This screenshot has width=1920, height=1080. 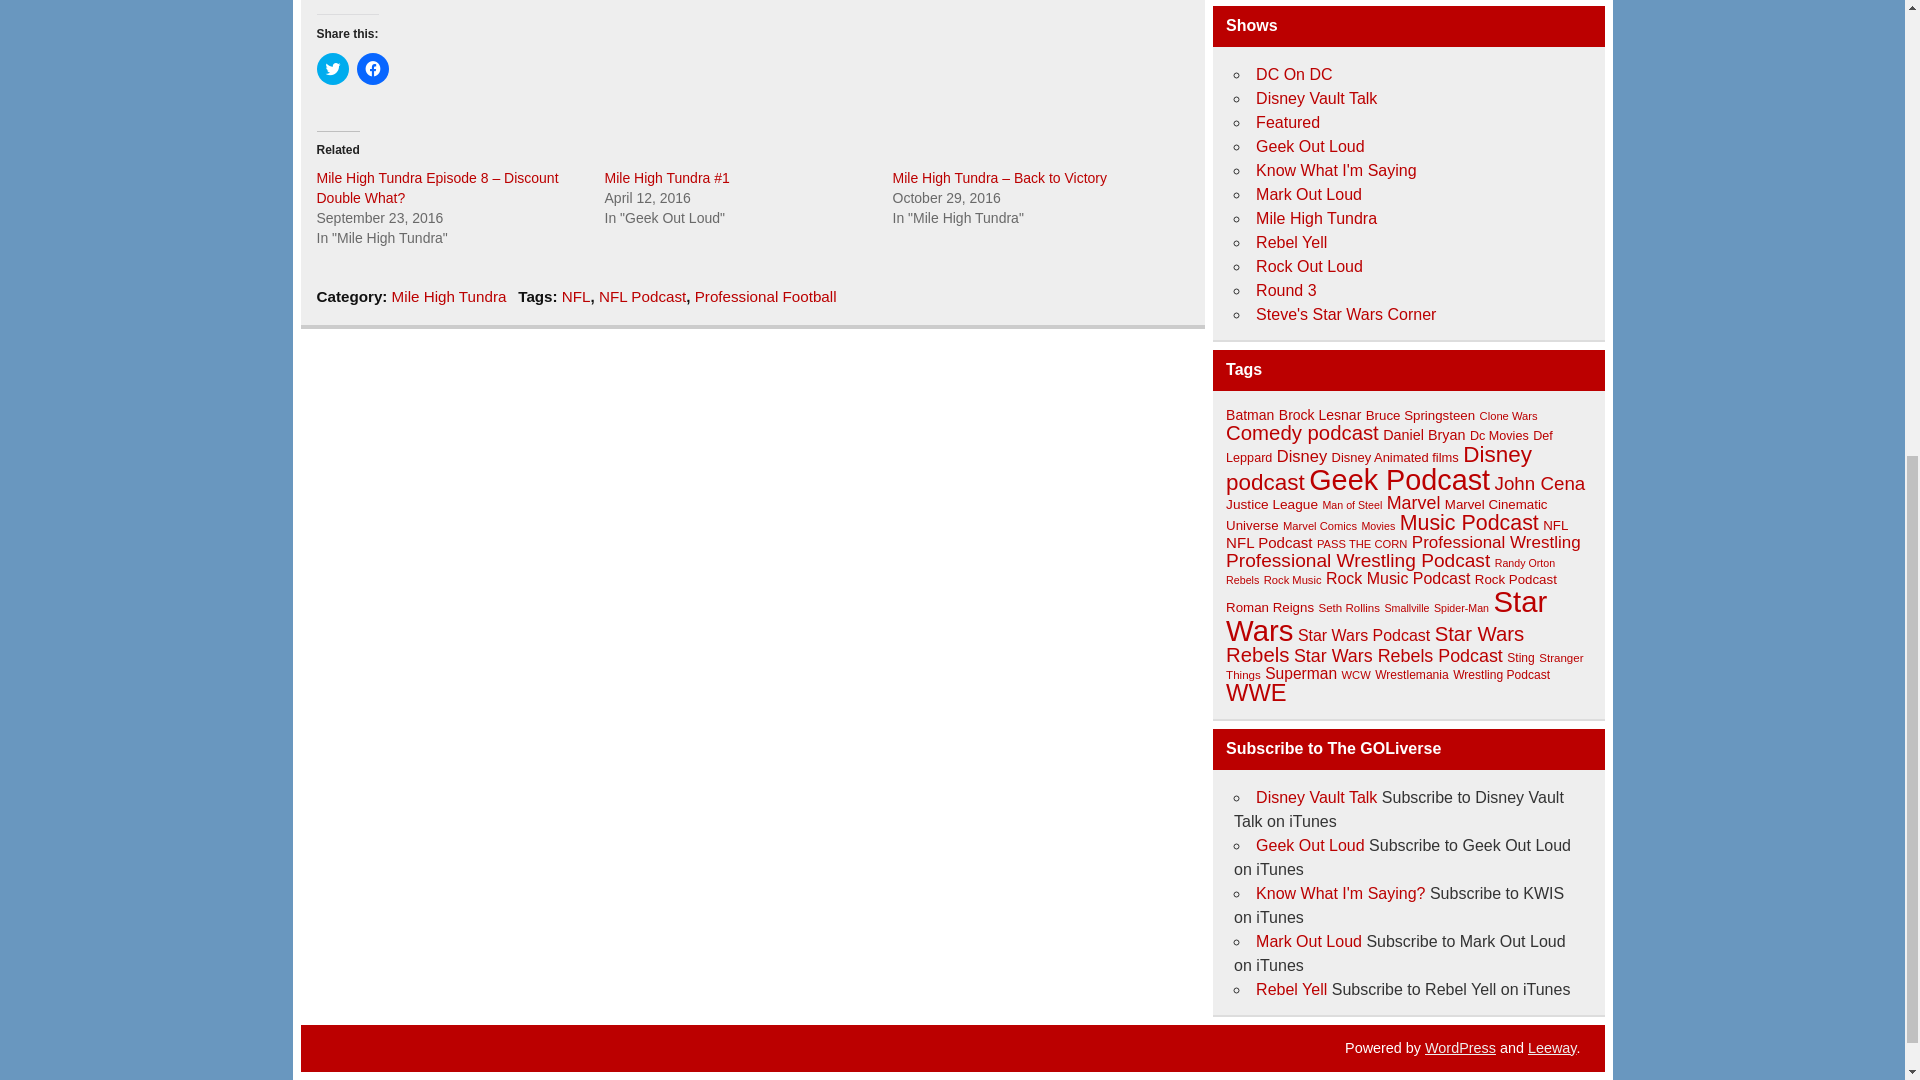 What do you see at coordinates (1340, 892) in the screenshot?
I see `Subscribe to KWIS on iTunes` at bounding box center [1340, 892].